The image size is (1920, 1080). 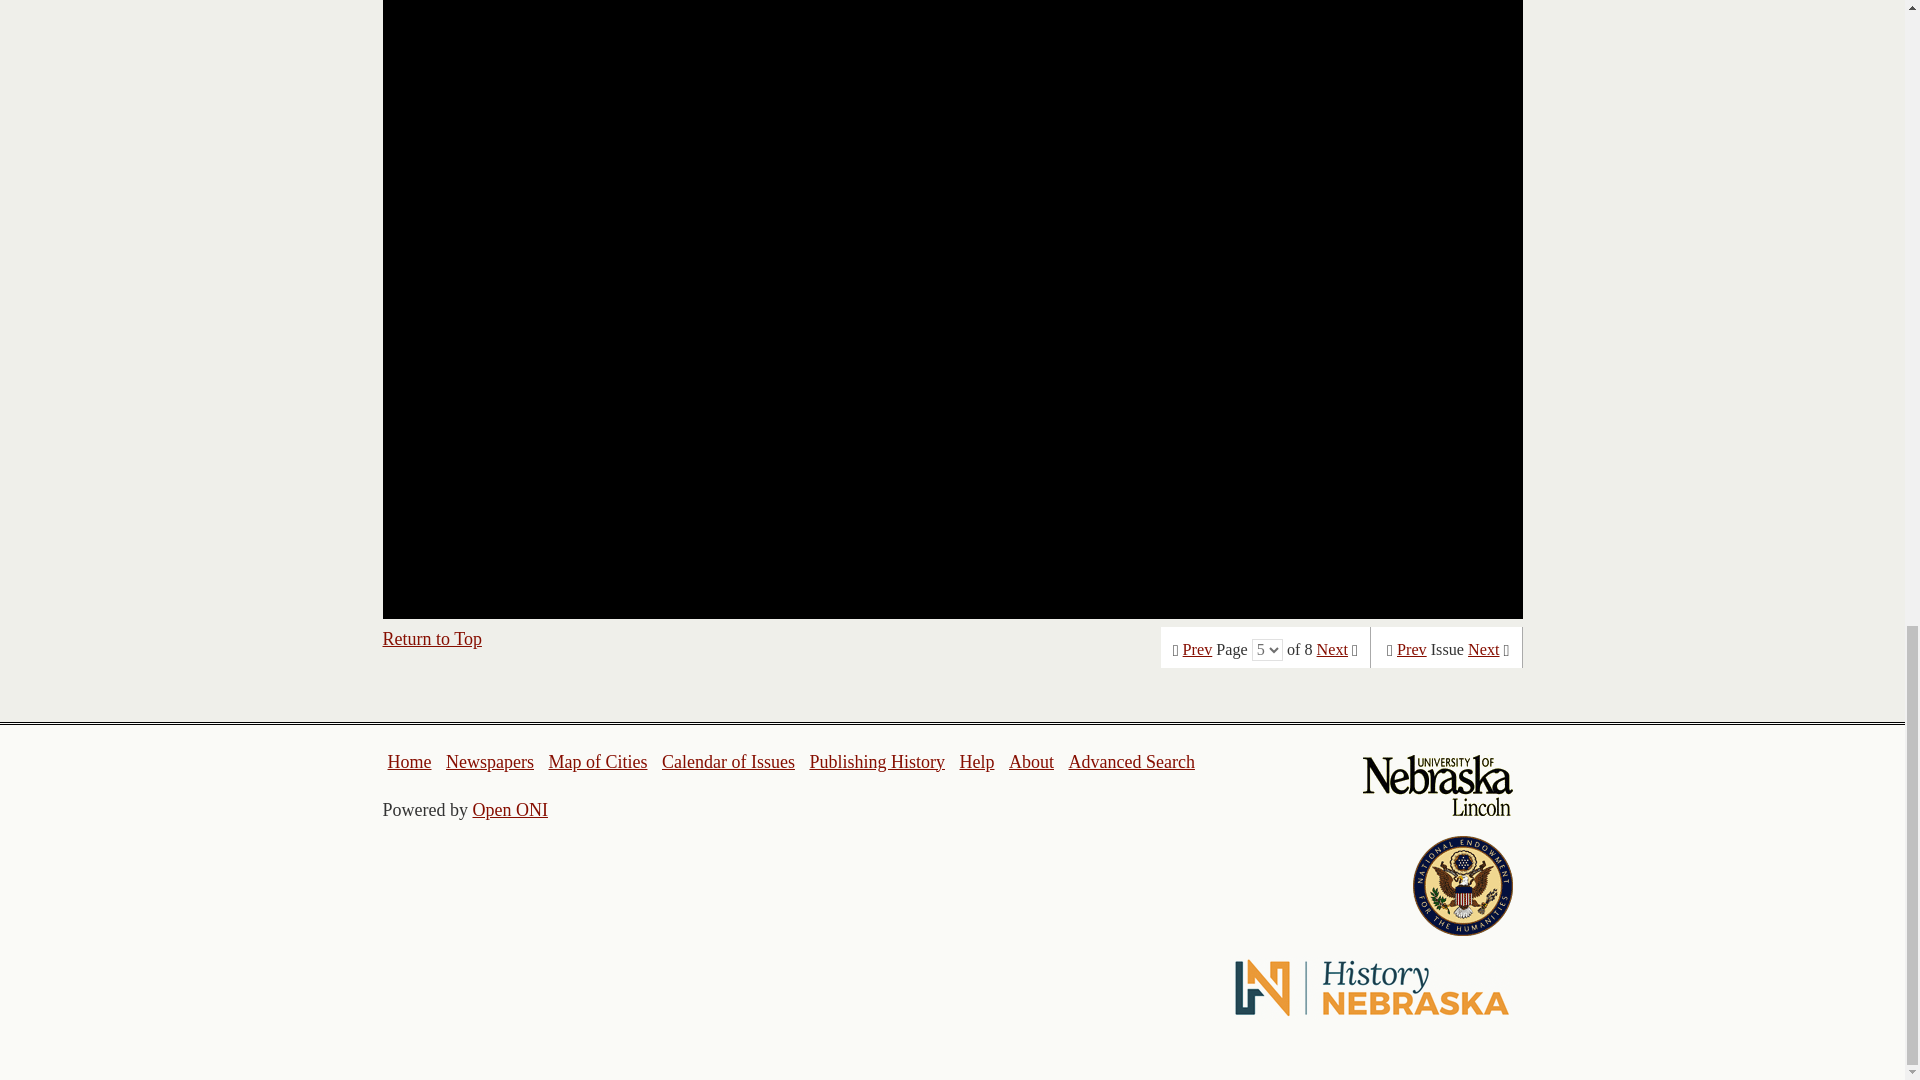 What do you see at coordinates (728, 762) in the screenshot?
I see `Calendar of Issues` at bounding box center [728, 762].